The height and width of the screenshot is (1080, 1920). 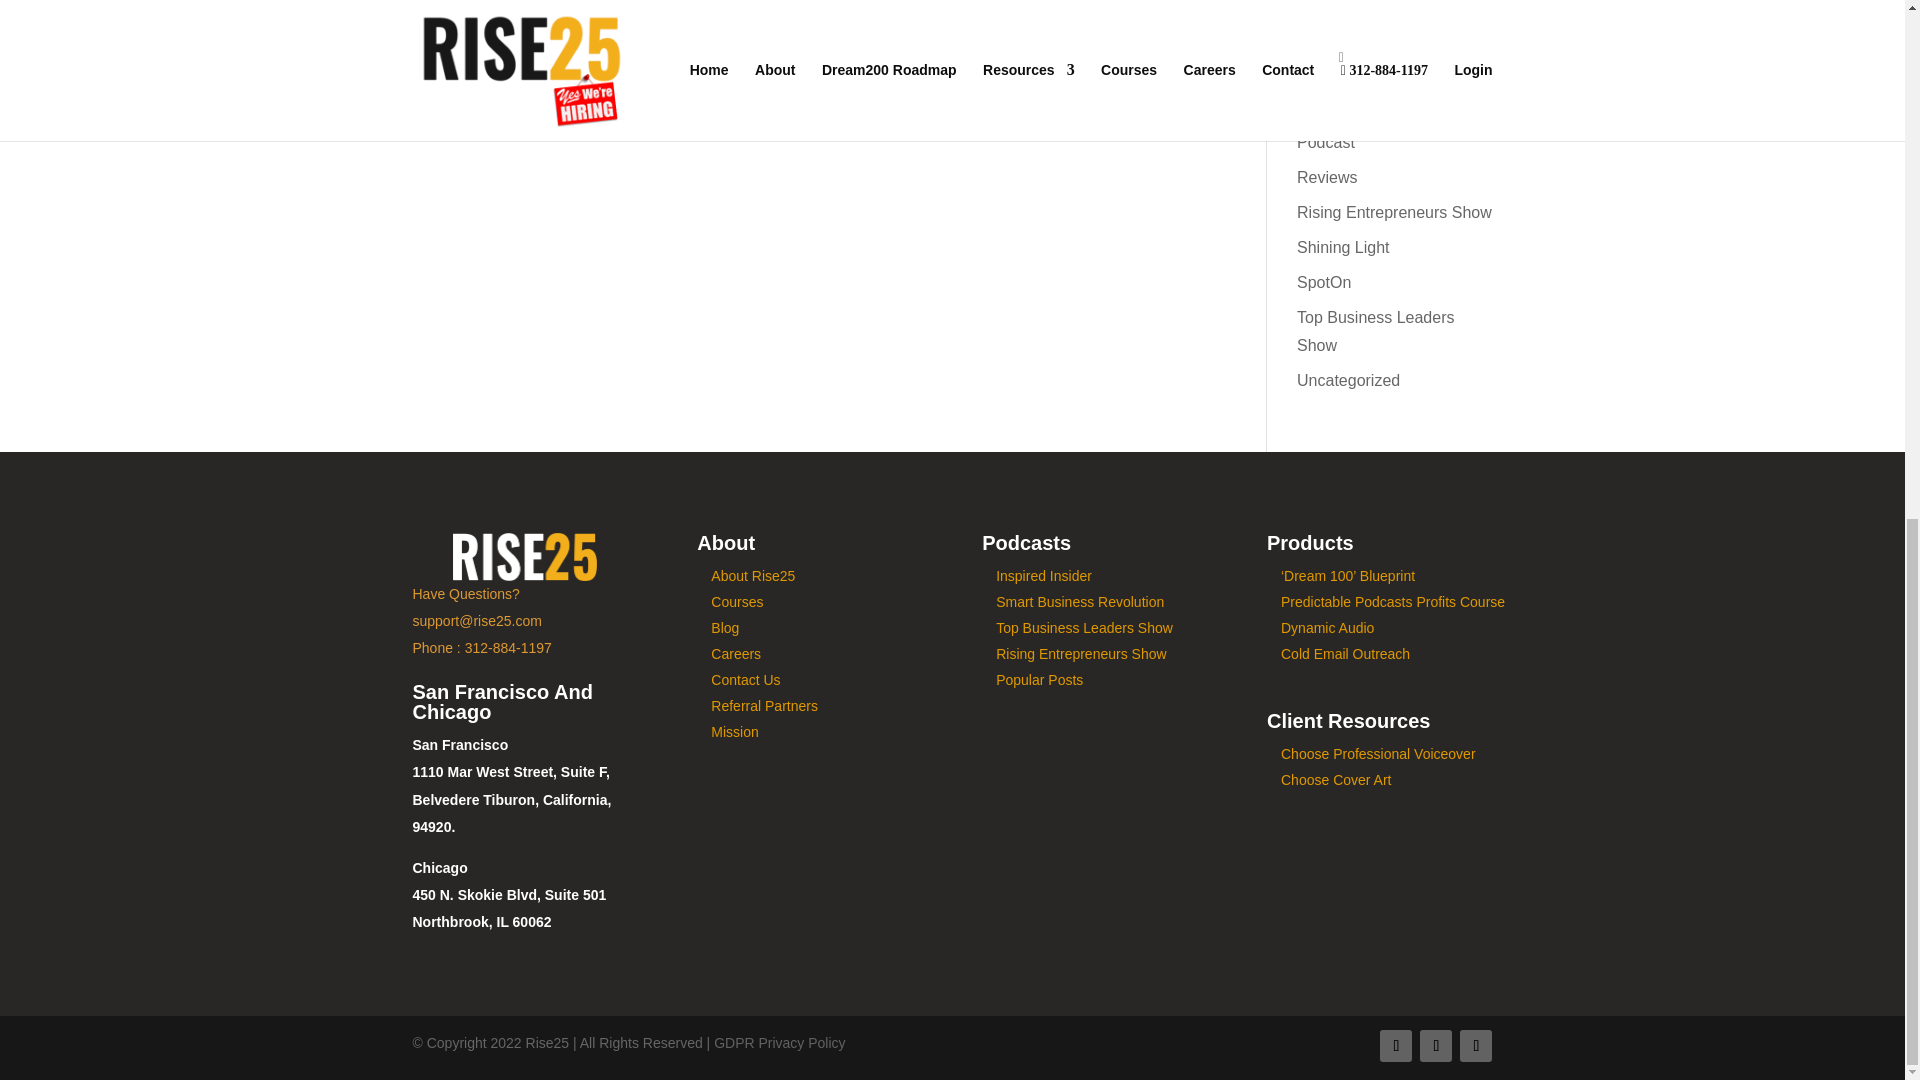 I want to click on Accessibility, so click(x=1863, y=40).